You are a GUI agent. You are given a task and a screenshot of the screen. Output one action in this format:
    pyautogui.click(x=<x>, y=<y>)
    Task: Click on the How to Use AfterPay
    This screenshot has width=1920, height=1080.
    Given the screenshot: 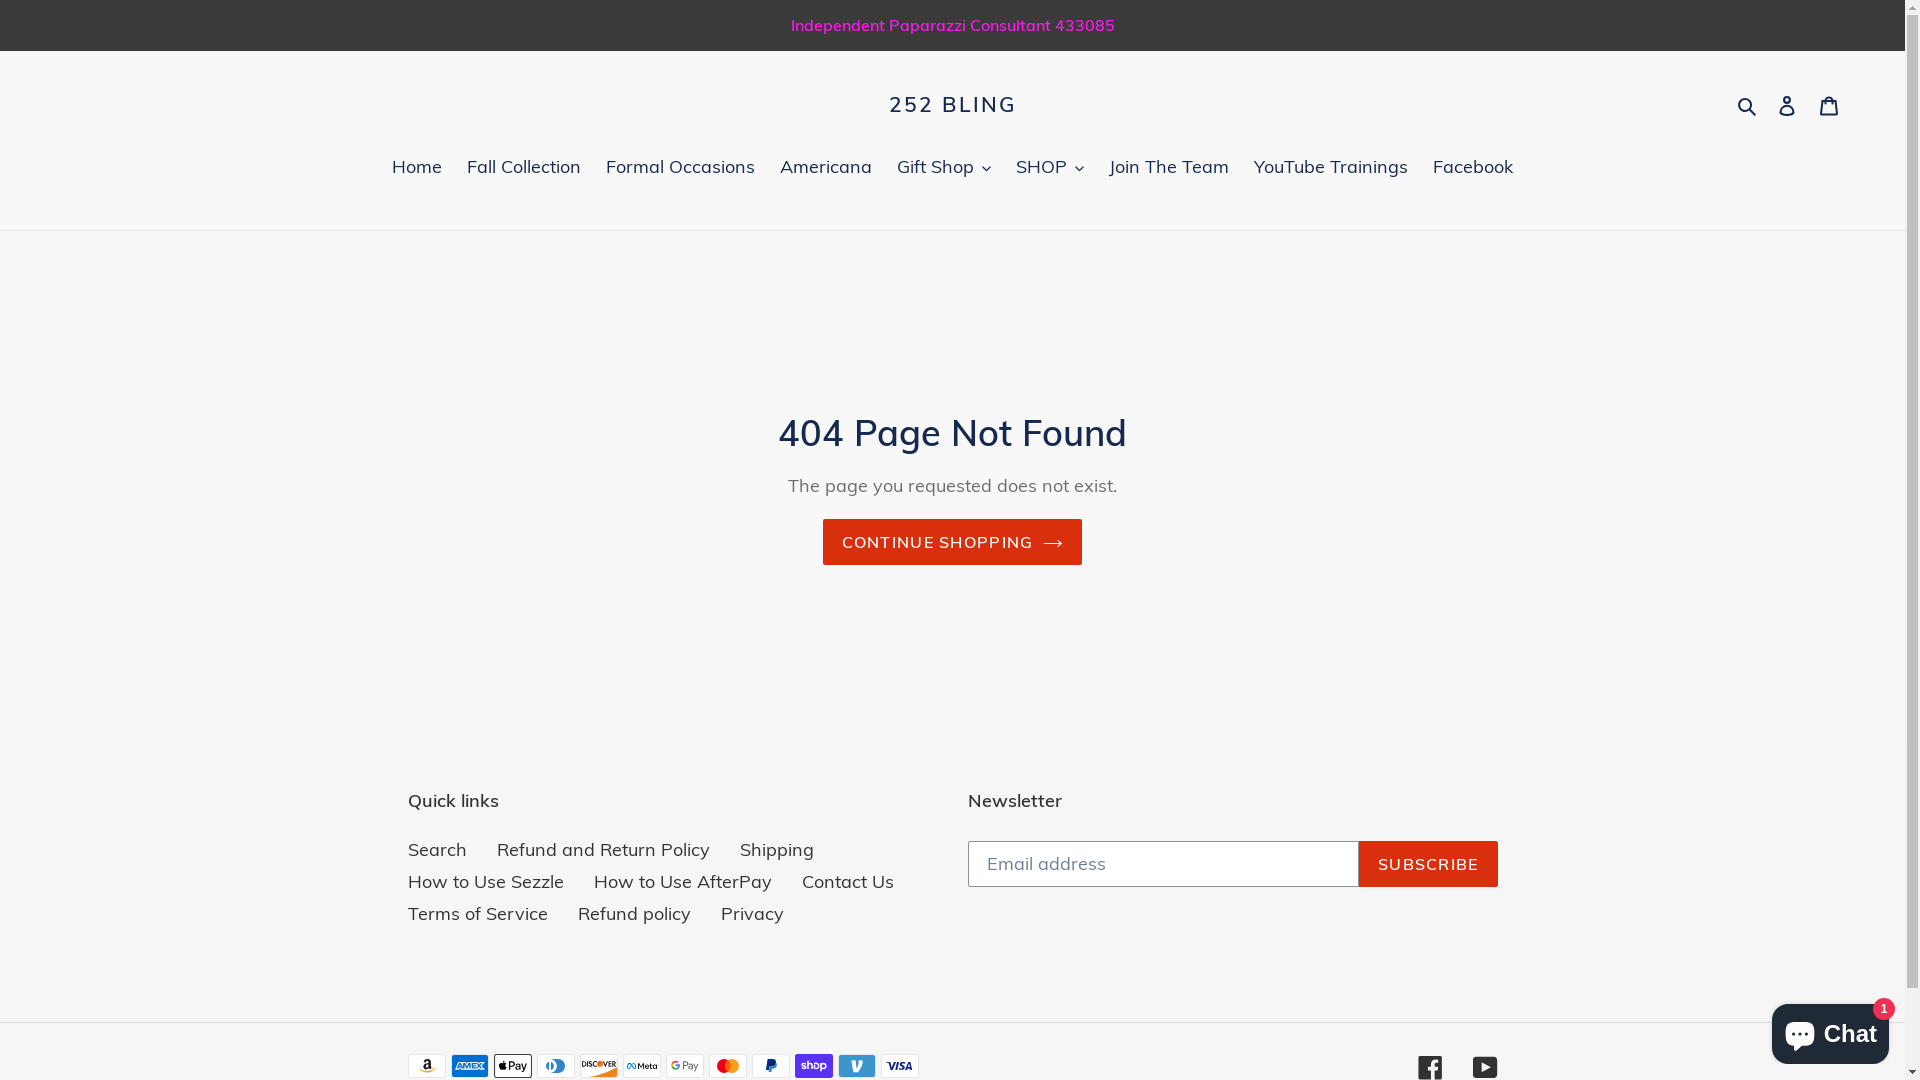 What is the action you would take?
    pyautogui.click(x=683, y=882)
    